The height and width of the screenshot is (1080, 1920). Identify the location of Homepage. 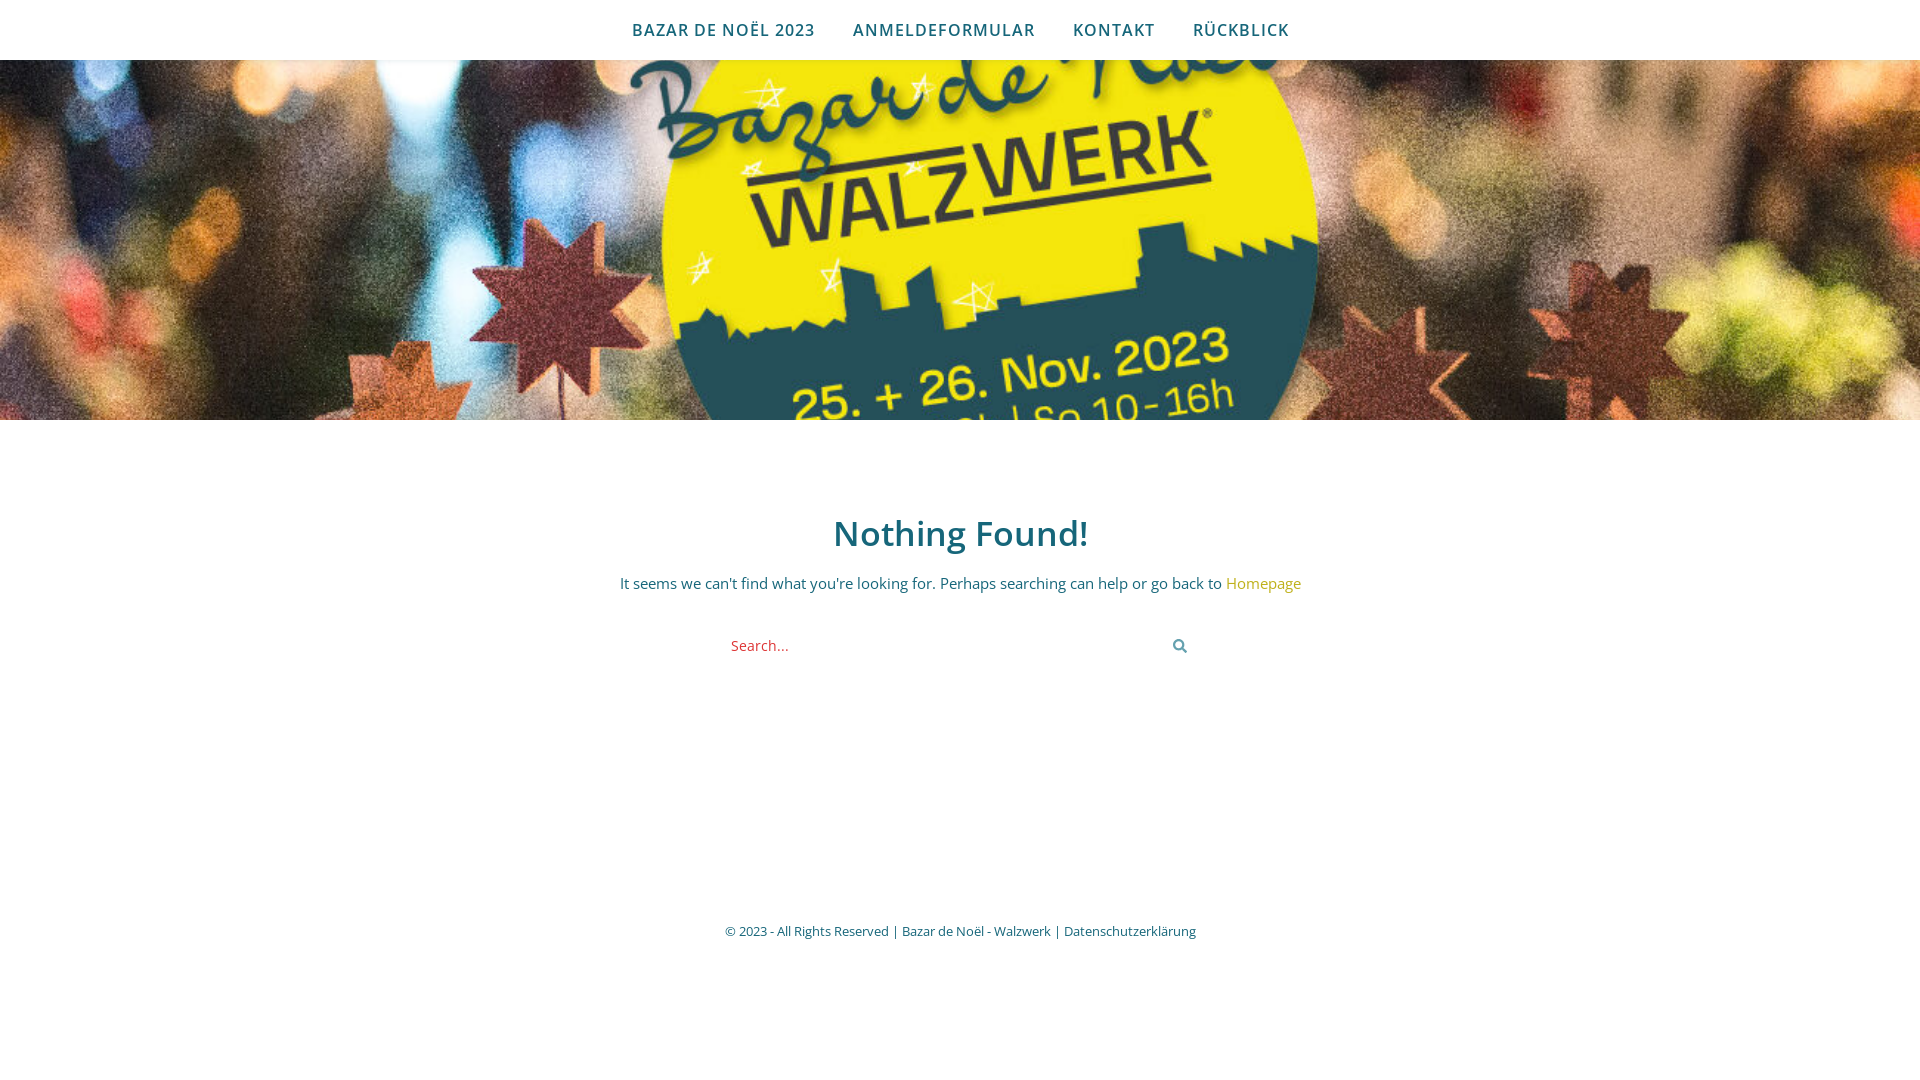
(1264, 583).